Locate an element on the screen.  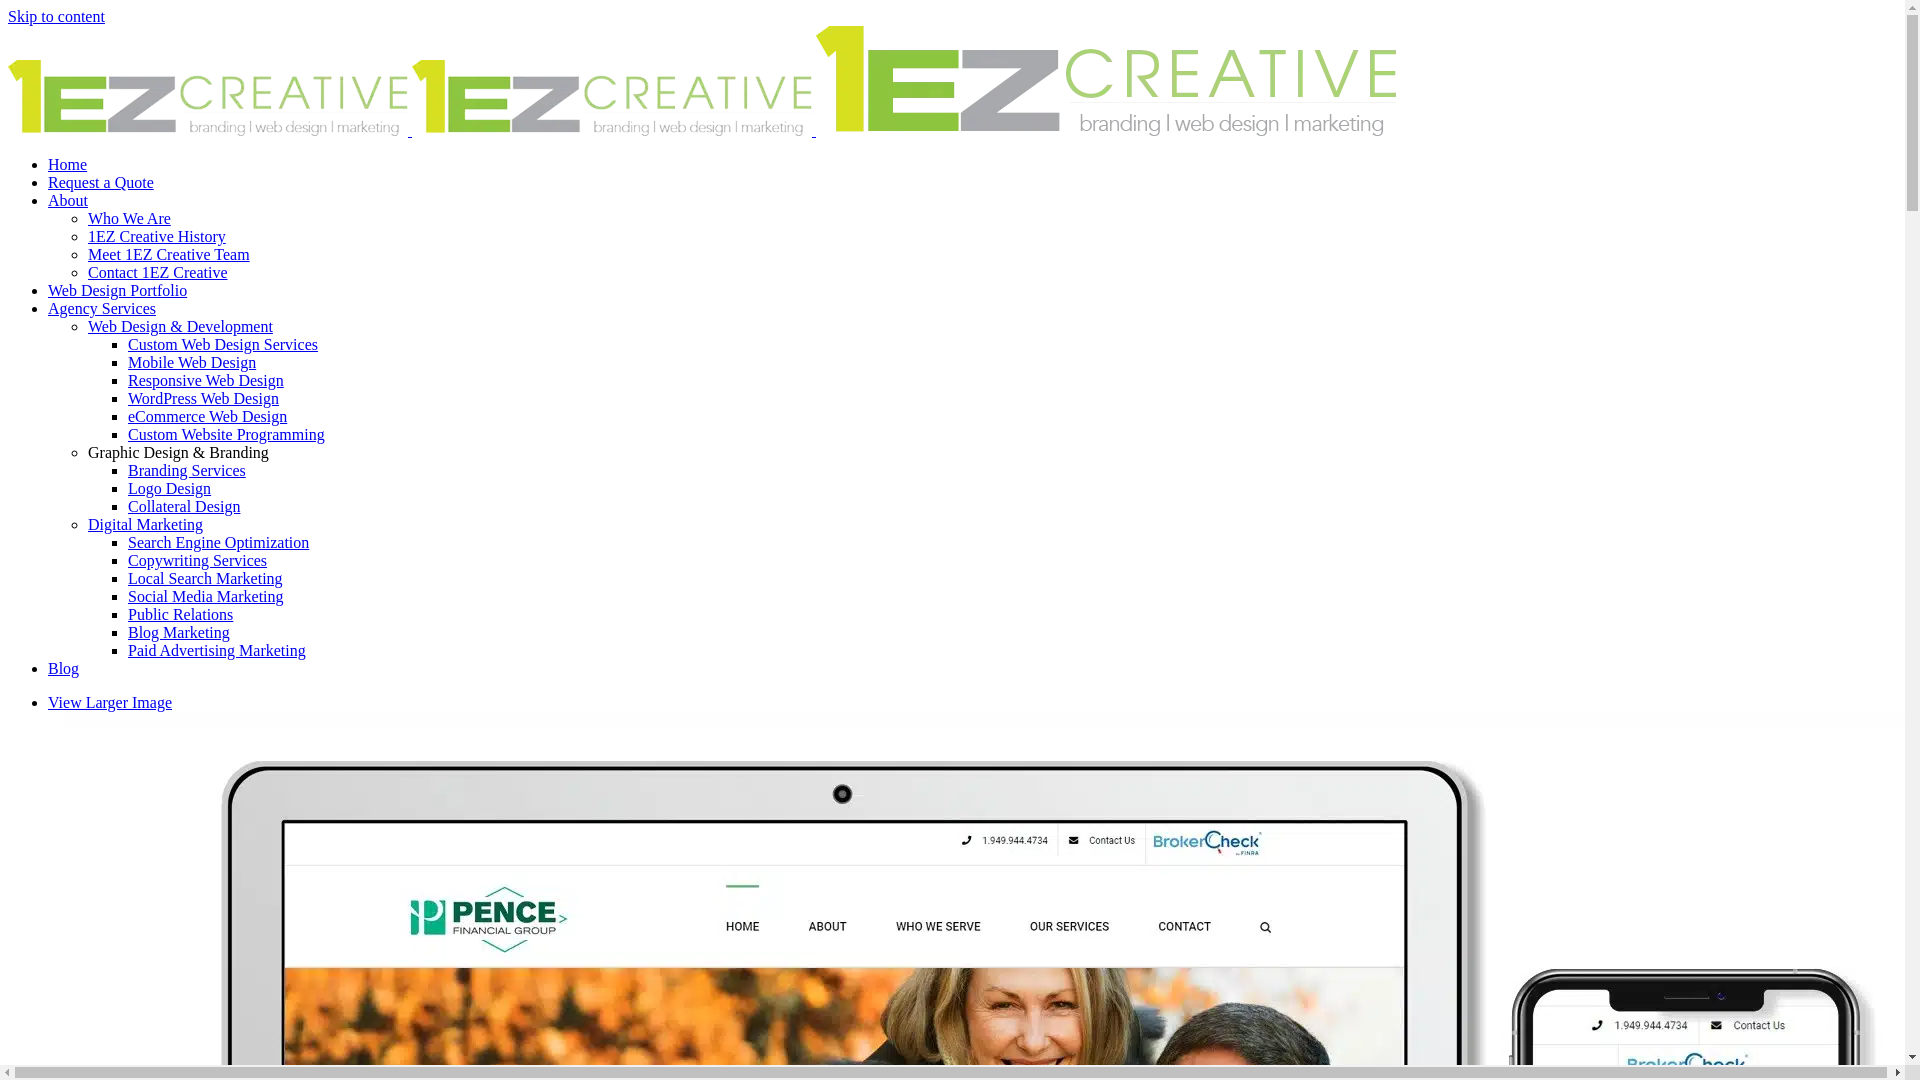
1EZ Creative History is located at coordinates (157, 236).